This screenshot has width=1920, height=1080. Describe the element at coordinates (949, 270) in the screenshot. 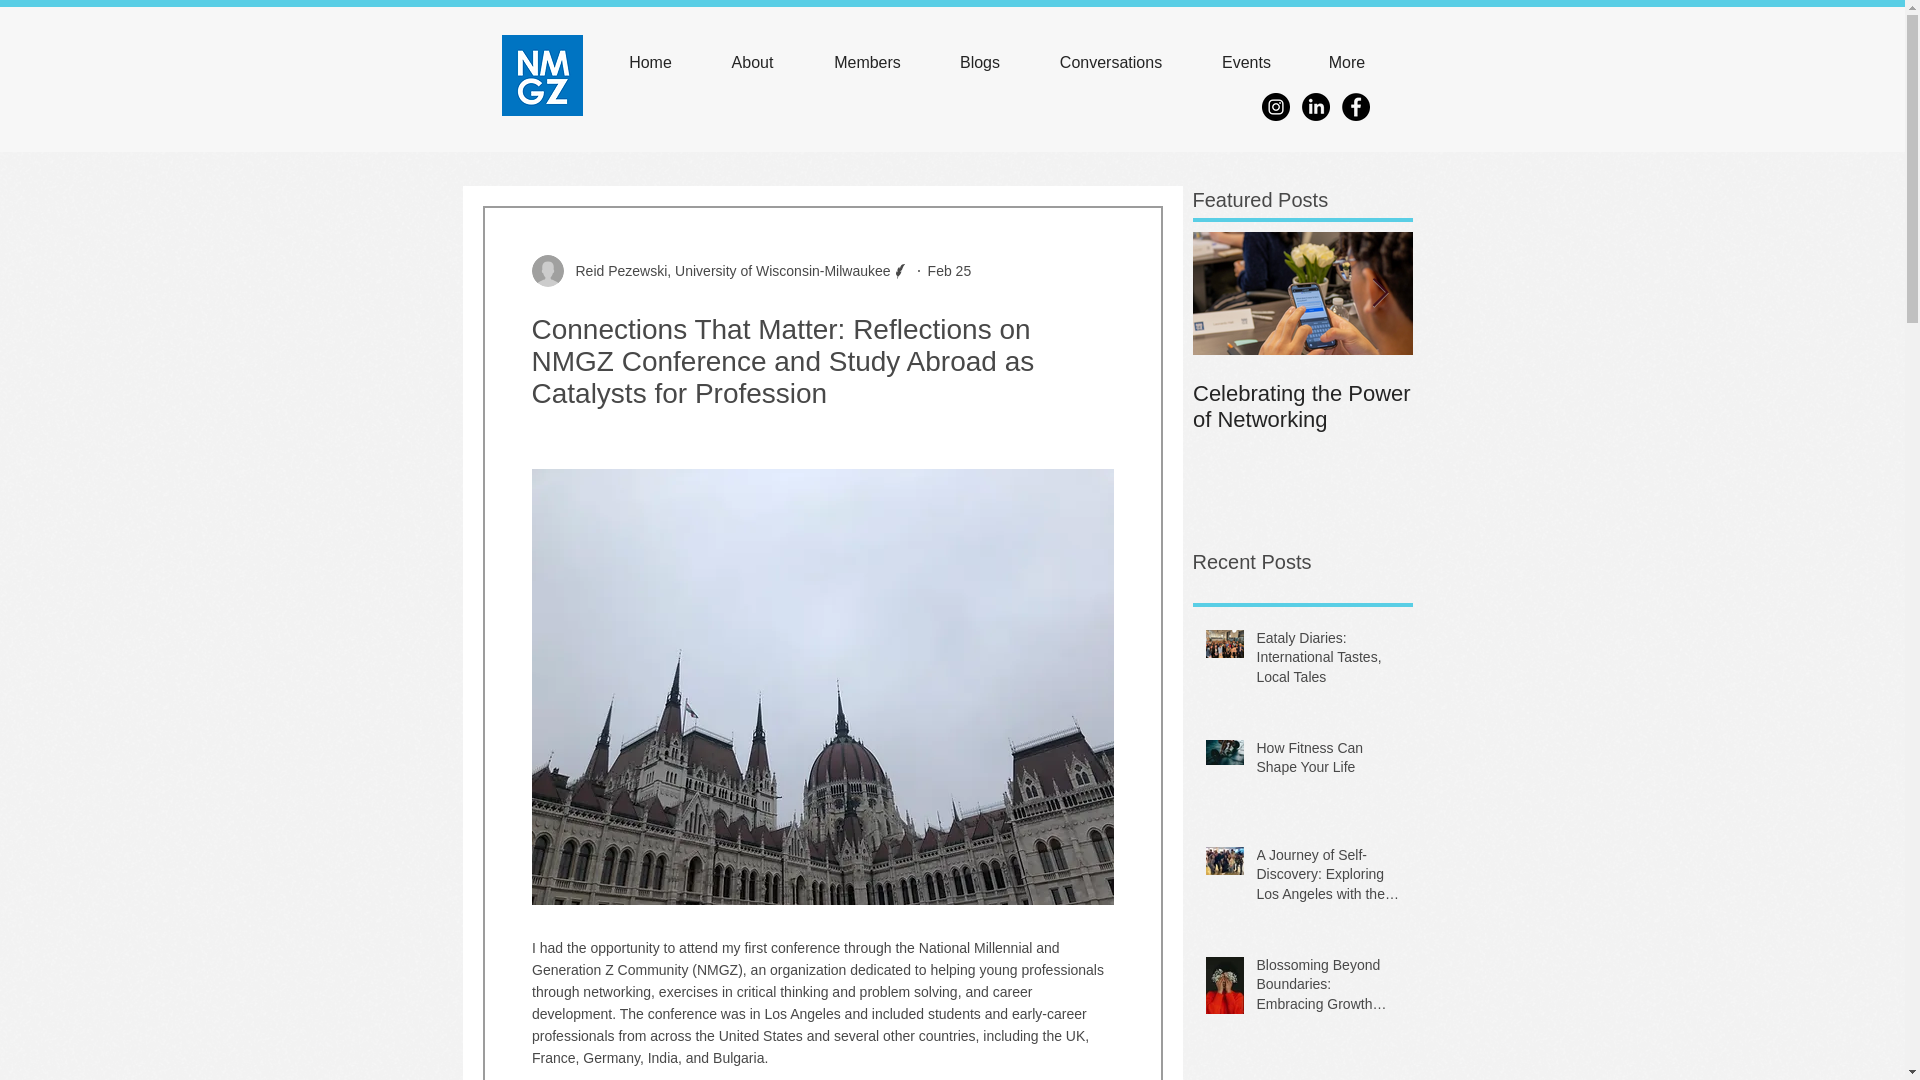

I see `Feb 25` at that location.